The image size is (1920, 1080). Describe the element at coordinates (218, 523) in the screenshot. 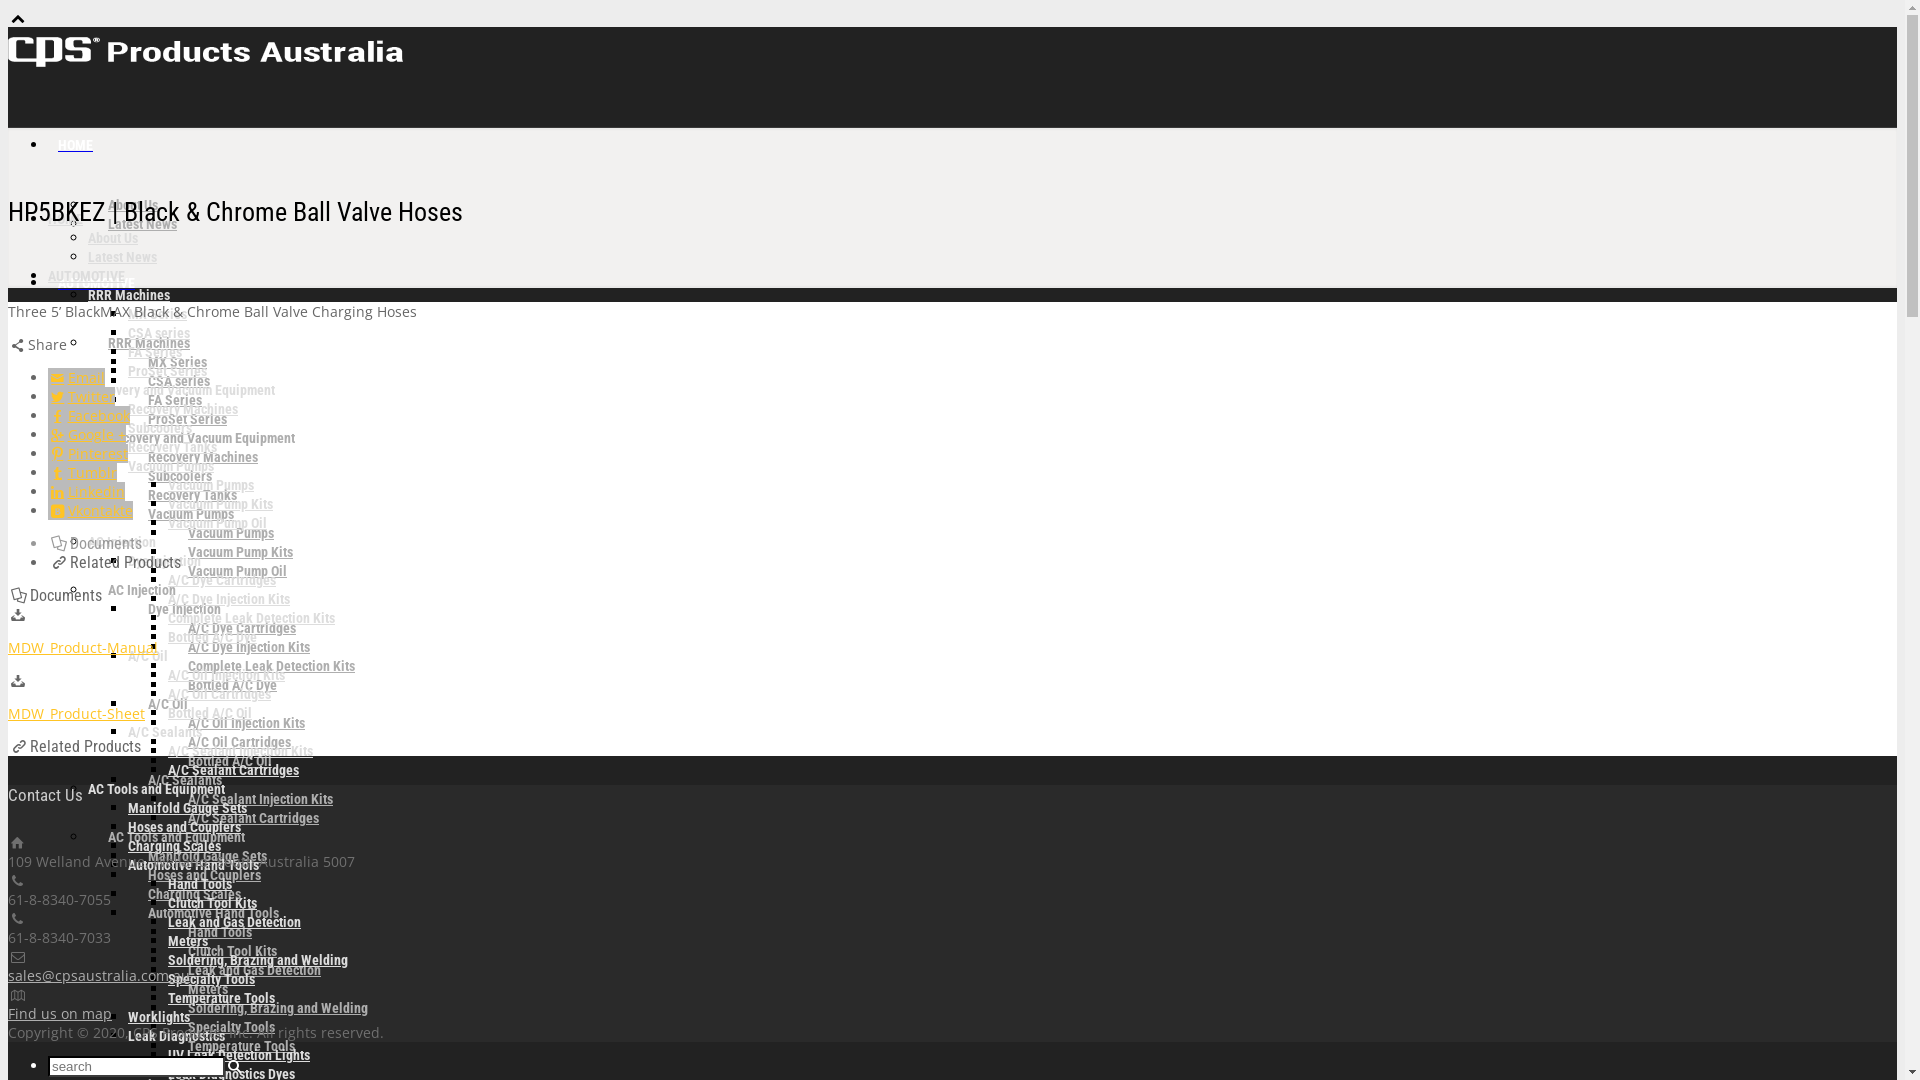

I see `Vacuum Pump Oil` at that location.